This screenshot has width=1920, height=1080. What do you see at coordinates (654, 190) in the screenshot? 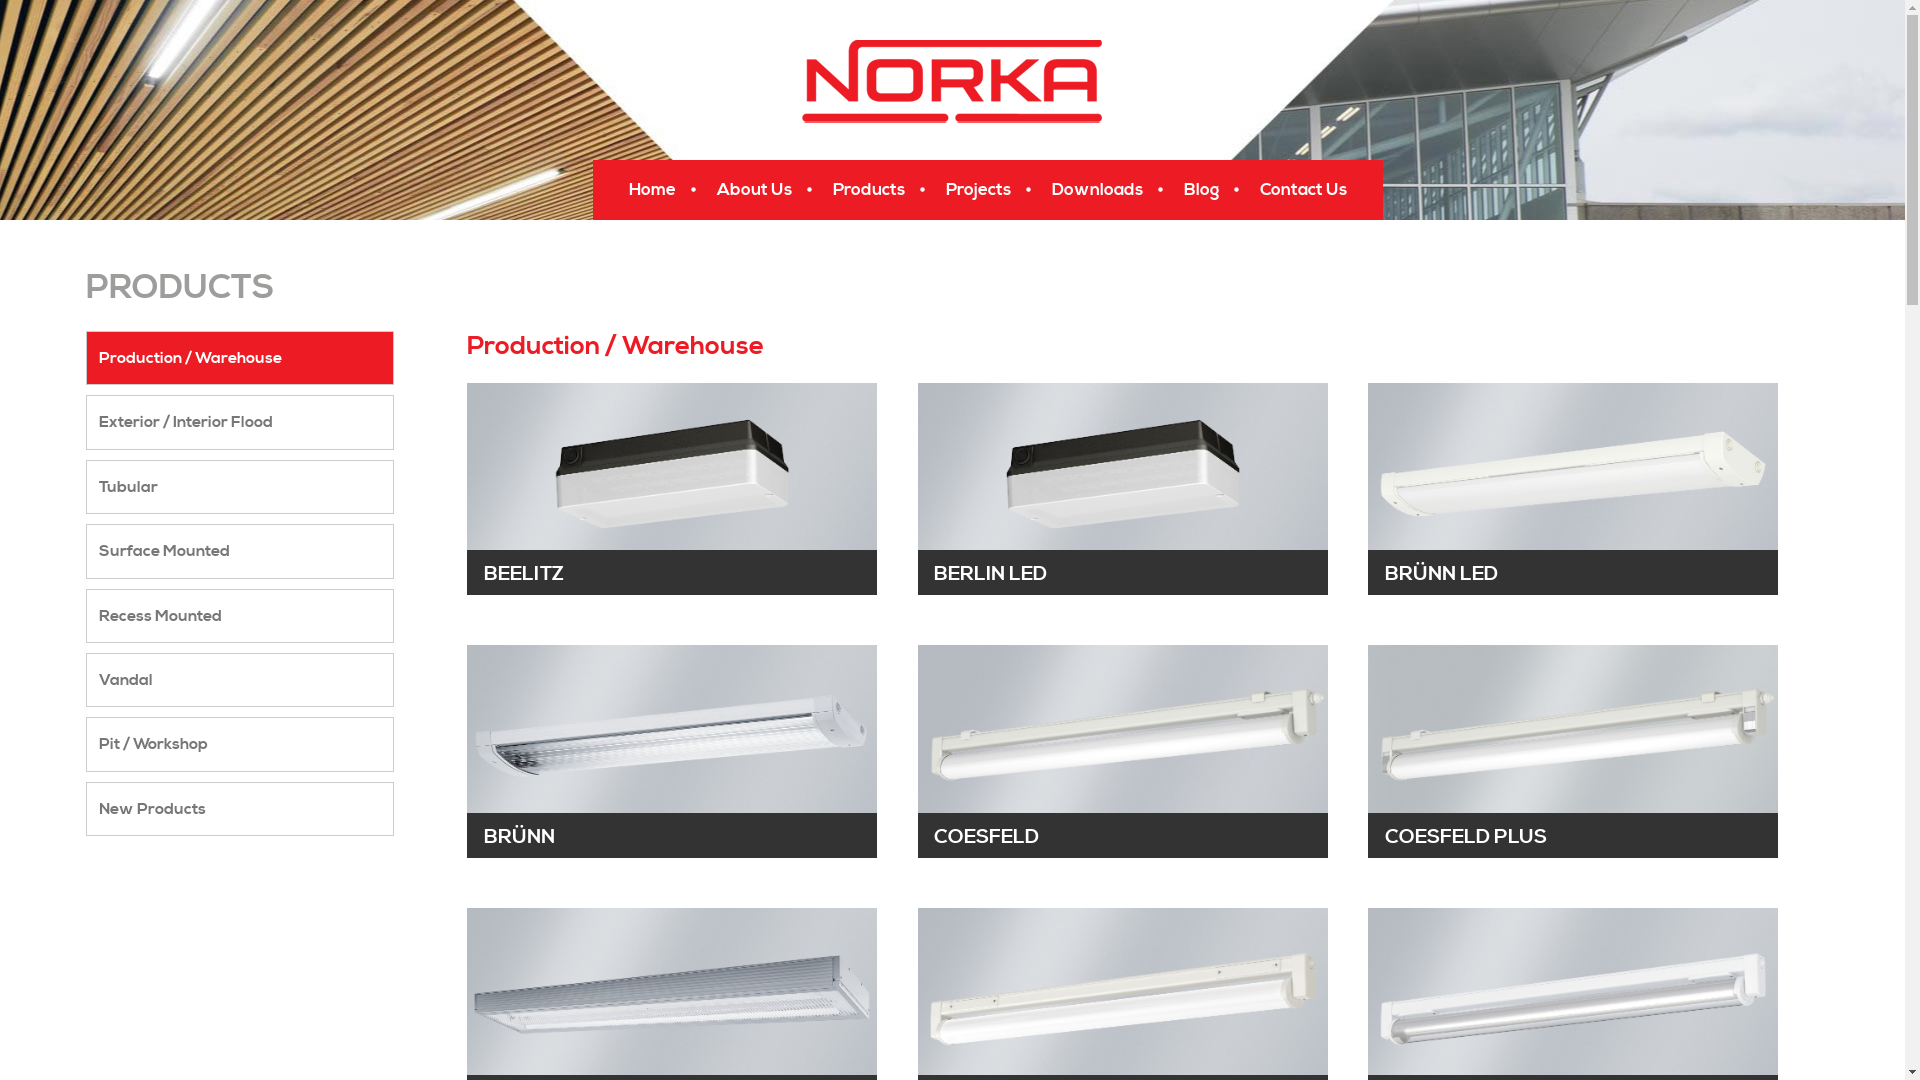
I see `Home` at bounding box center [654, 190].